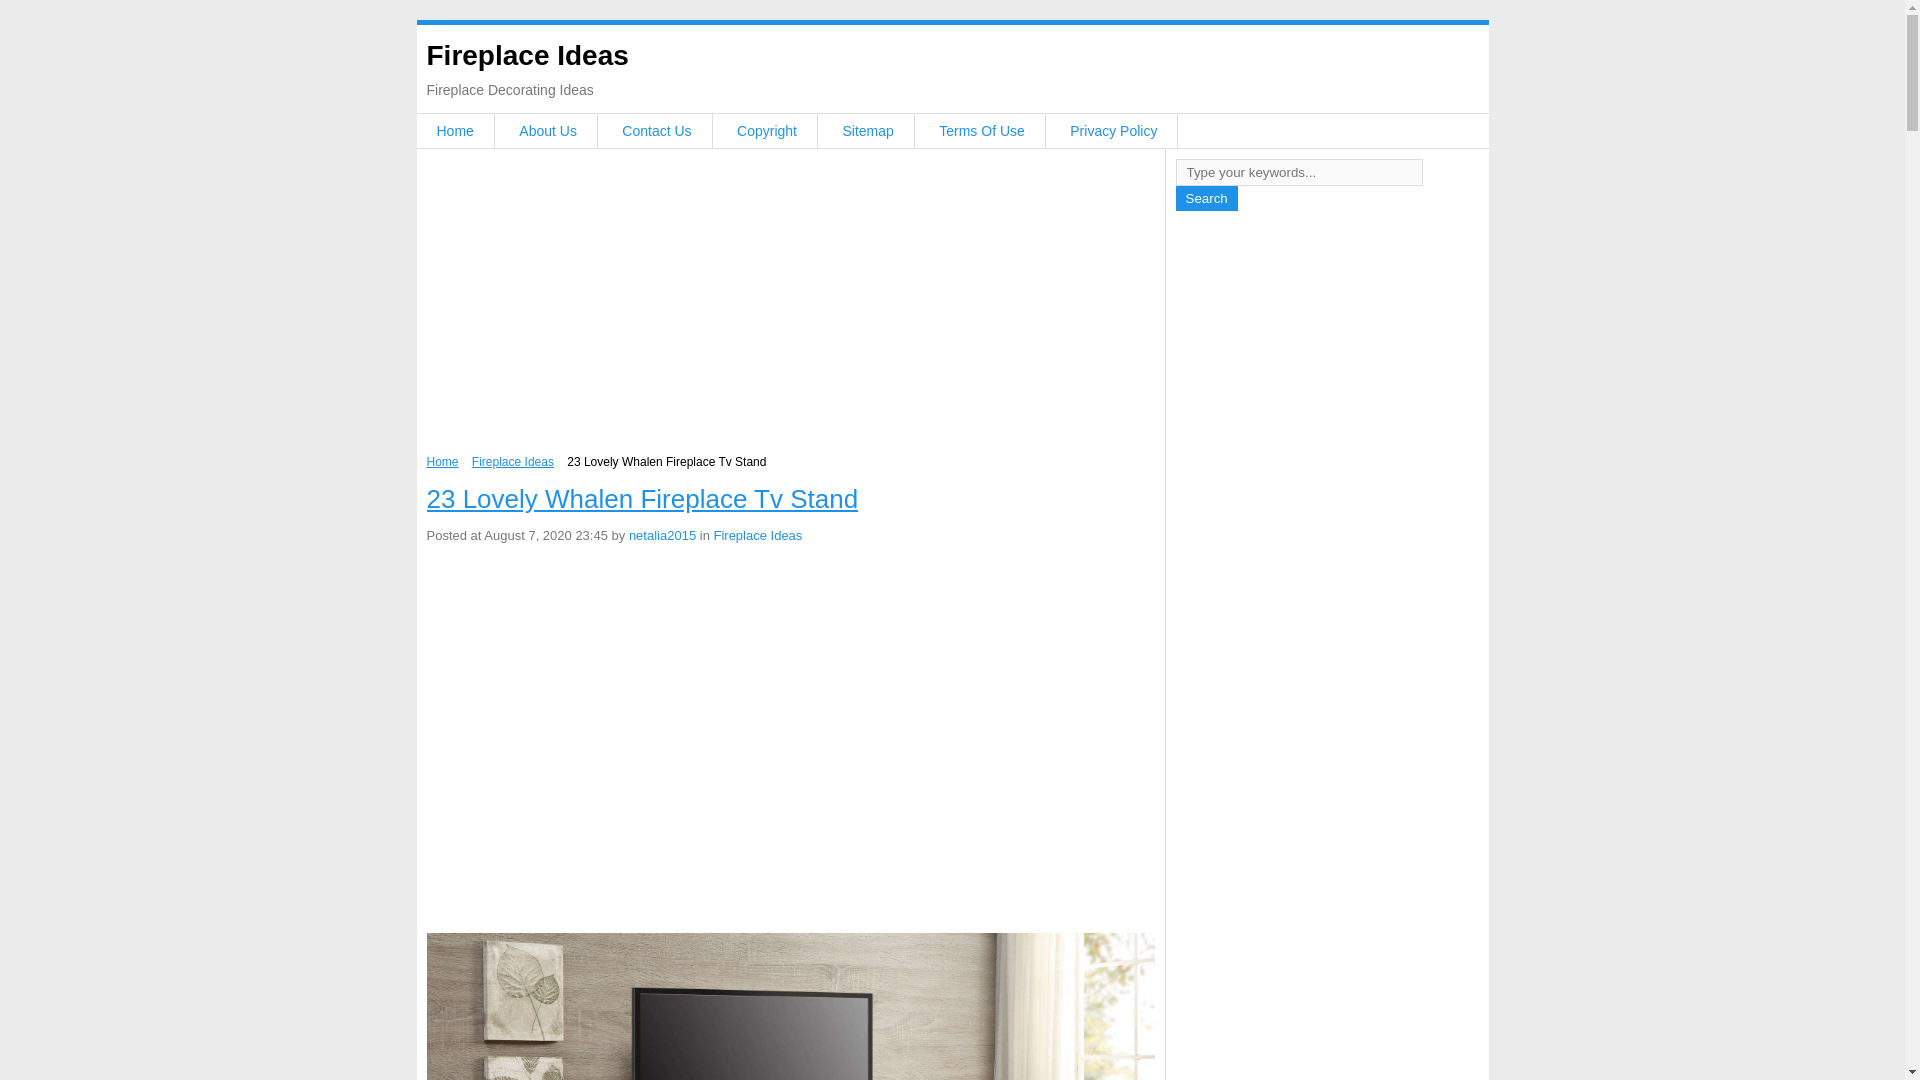 The image size is (1920, 1080). What do you see at coordinates (548, 131) in the screenshot?
I see `About Us` at bounding box center [548, 131].